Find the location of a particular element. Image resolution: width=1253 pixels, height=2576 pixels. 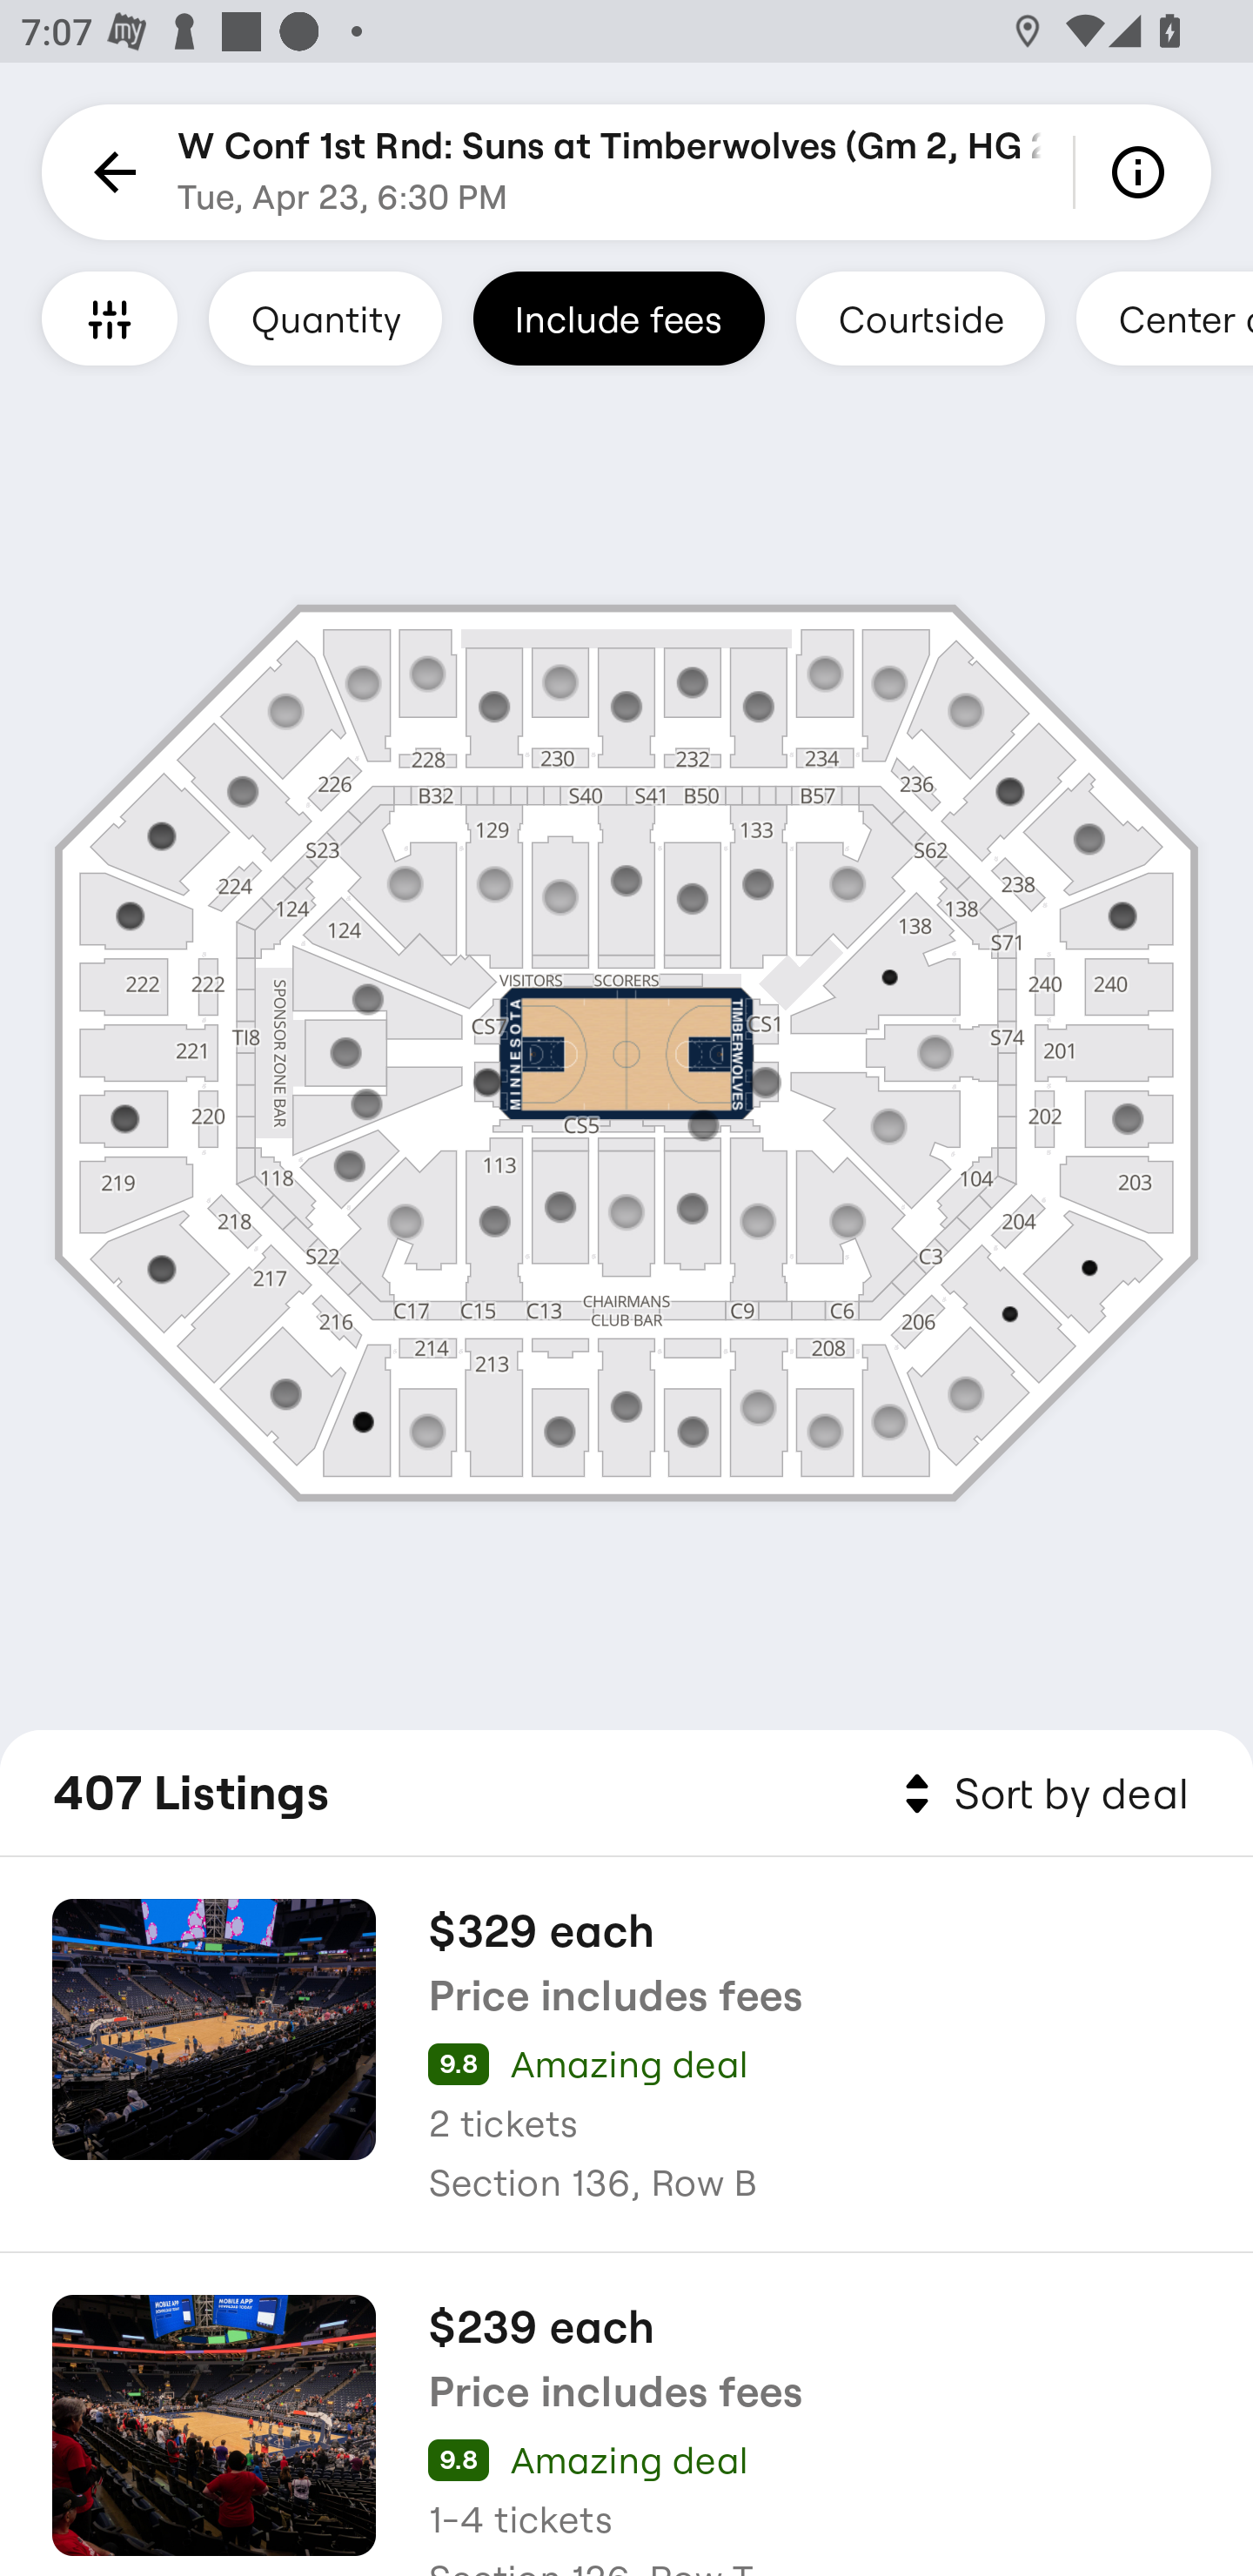

Quantity is located at coordinates (325, 318).